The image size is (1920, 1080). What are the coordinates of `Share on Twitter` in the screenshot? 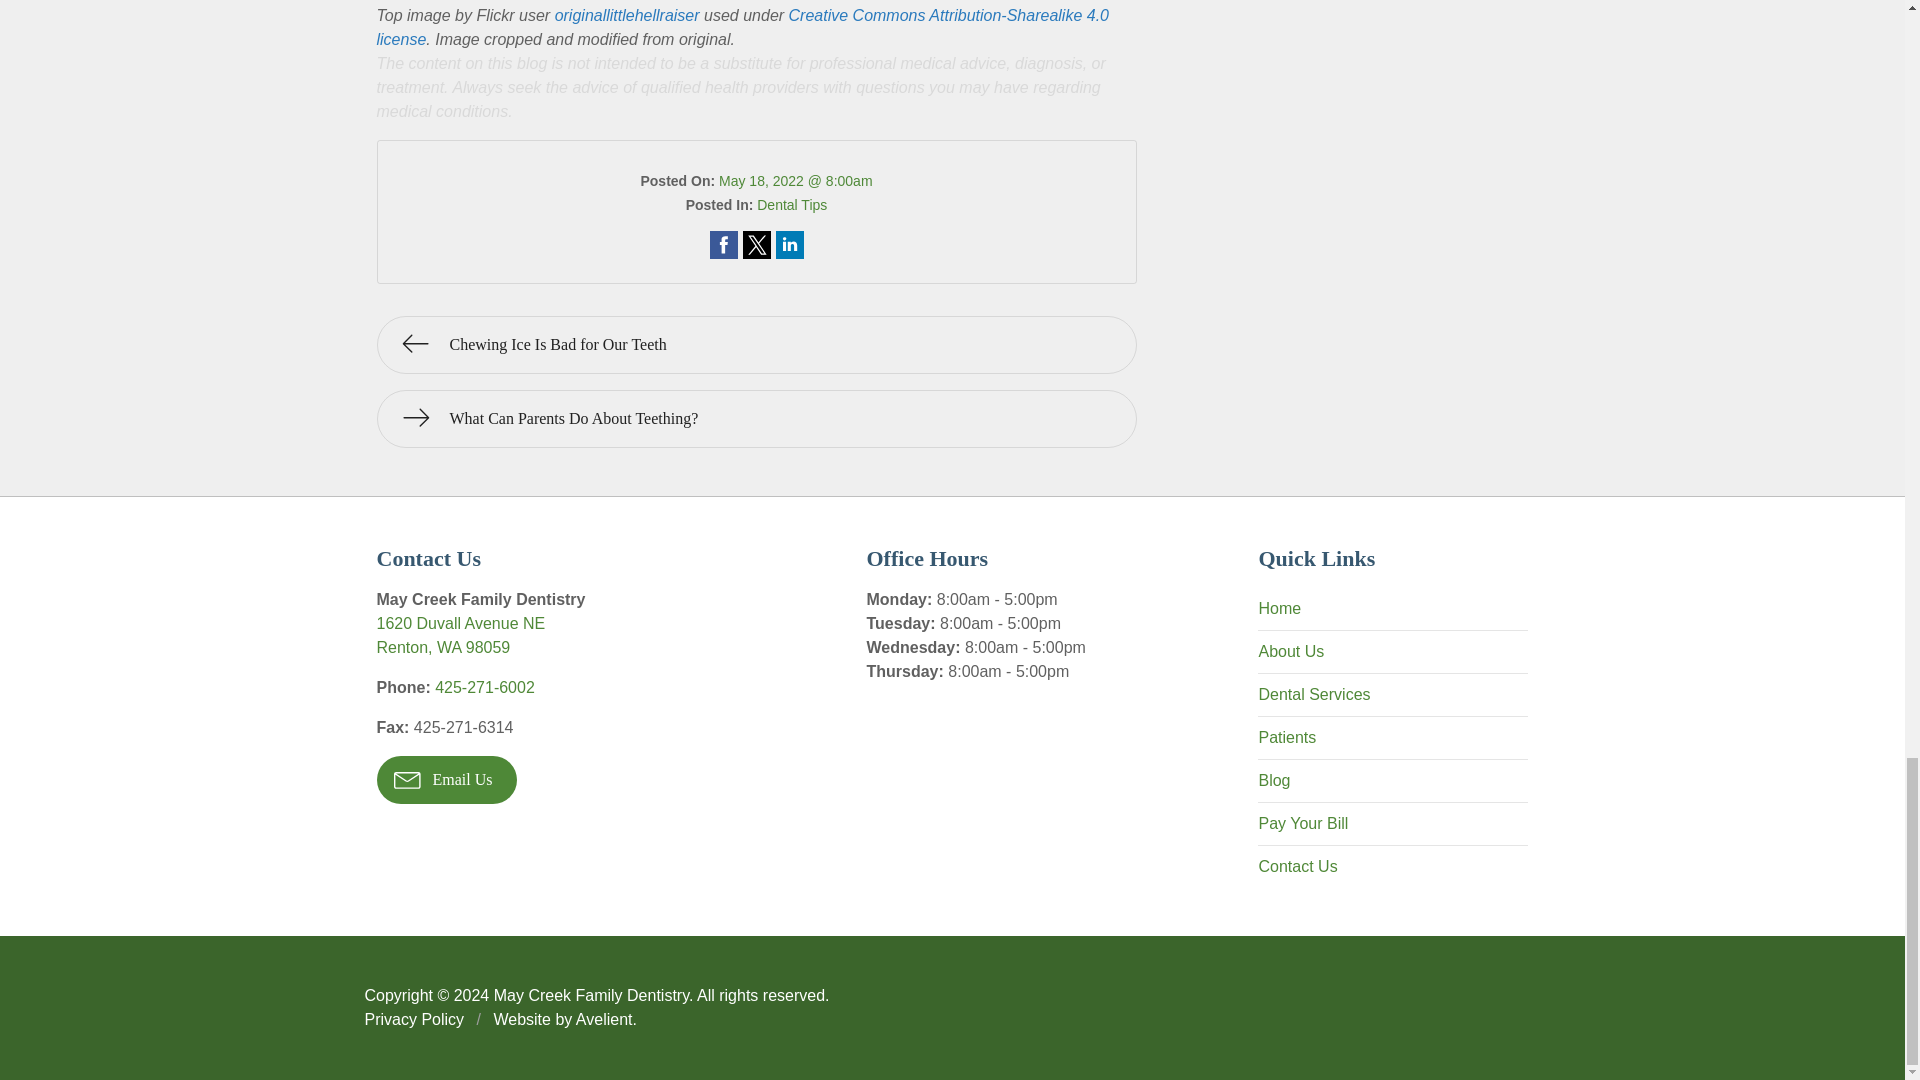 It's located at (742, 26).